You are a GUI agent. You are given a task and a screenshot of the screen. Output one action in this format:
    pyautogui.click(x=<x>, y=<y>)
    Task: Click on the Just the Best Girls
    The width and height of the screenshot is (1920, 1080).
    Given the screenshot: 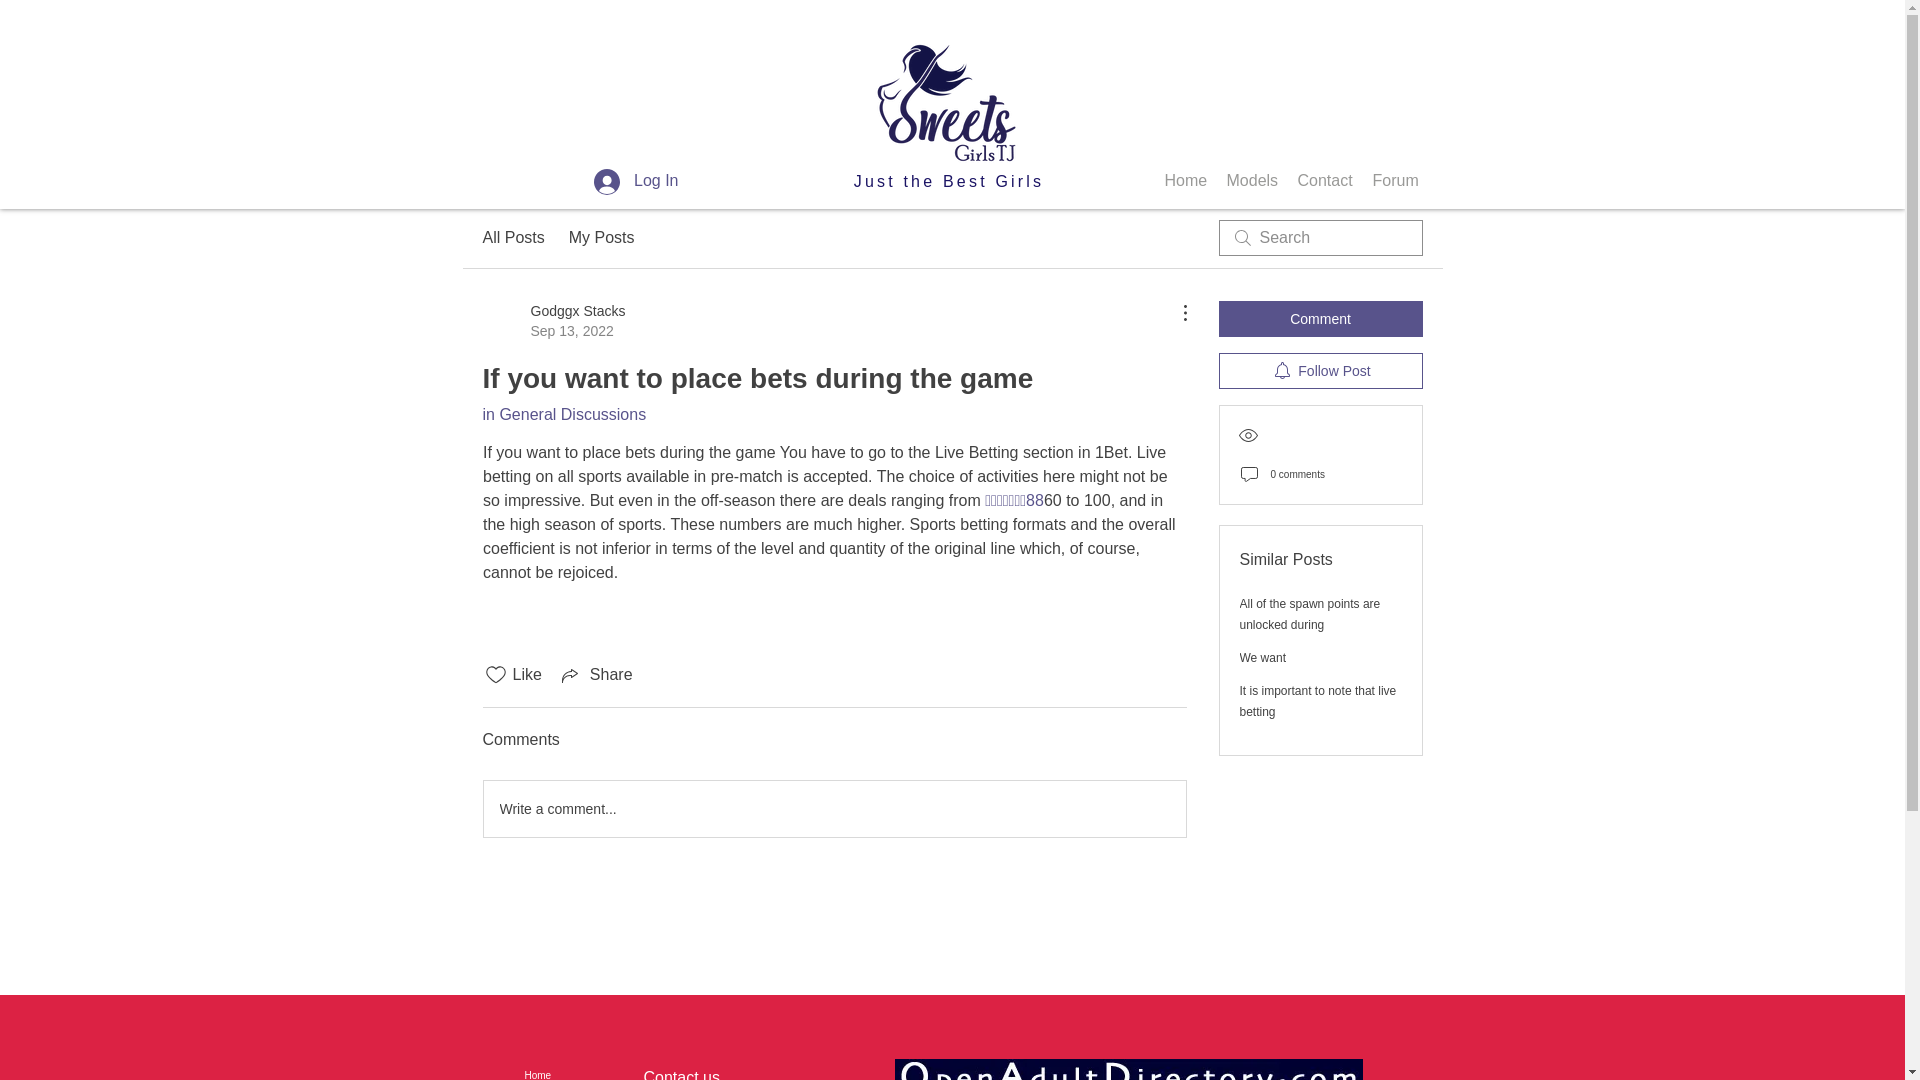 What is the action you would take?
    pyautogui.click(x=949, y=181)
    